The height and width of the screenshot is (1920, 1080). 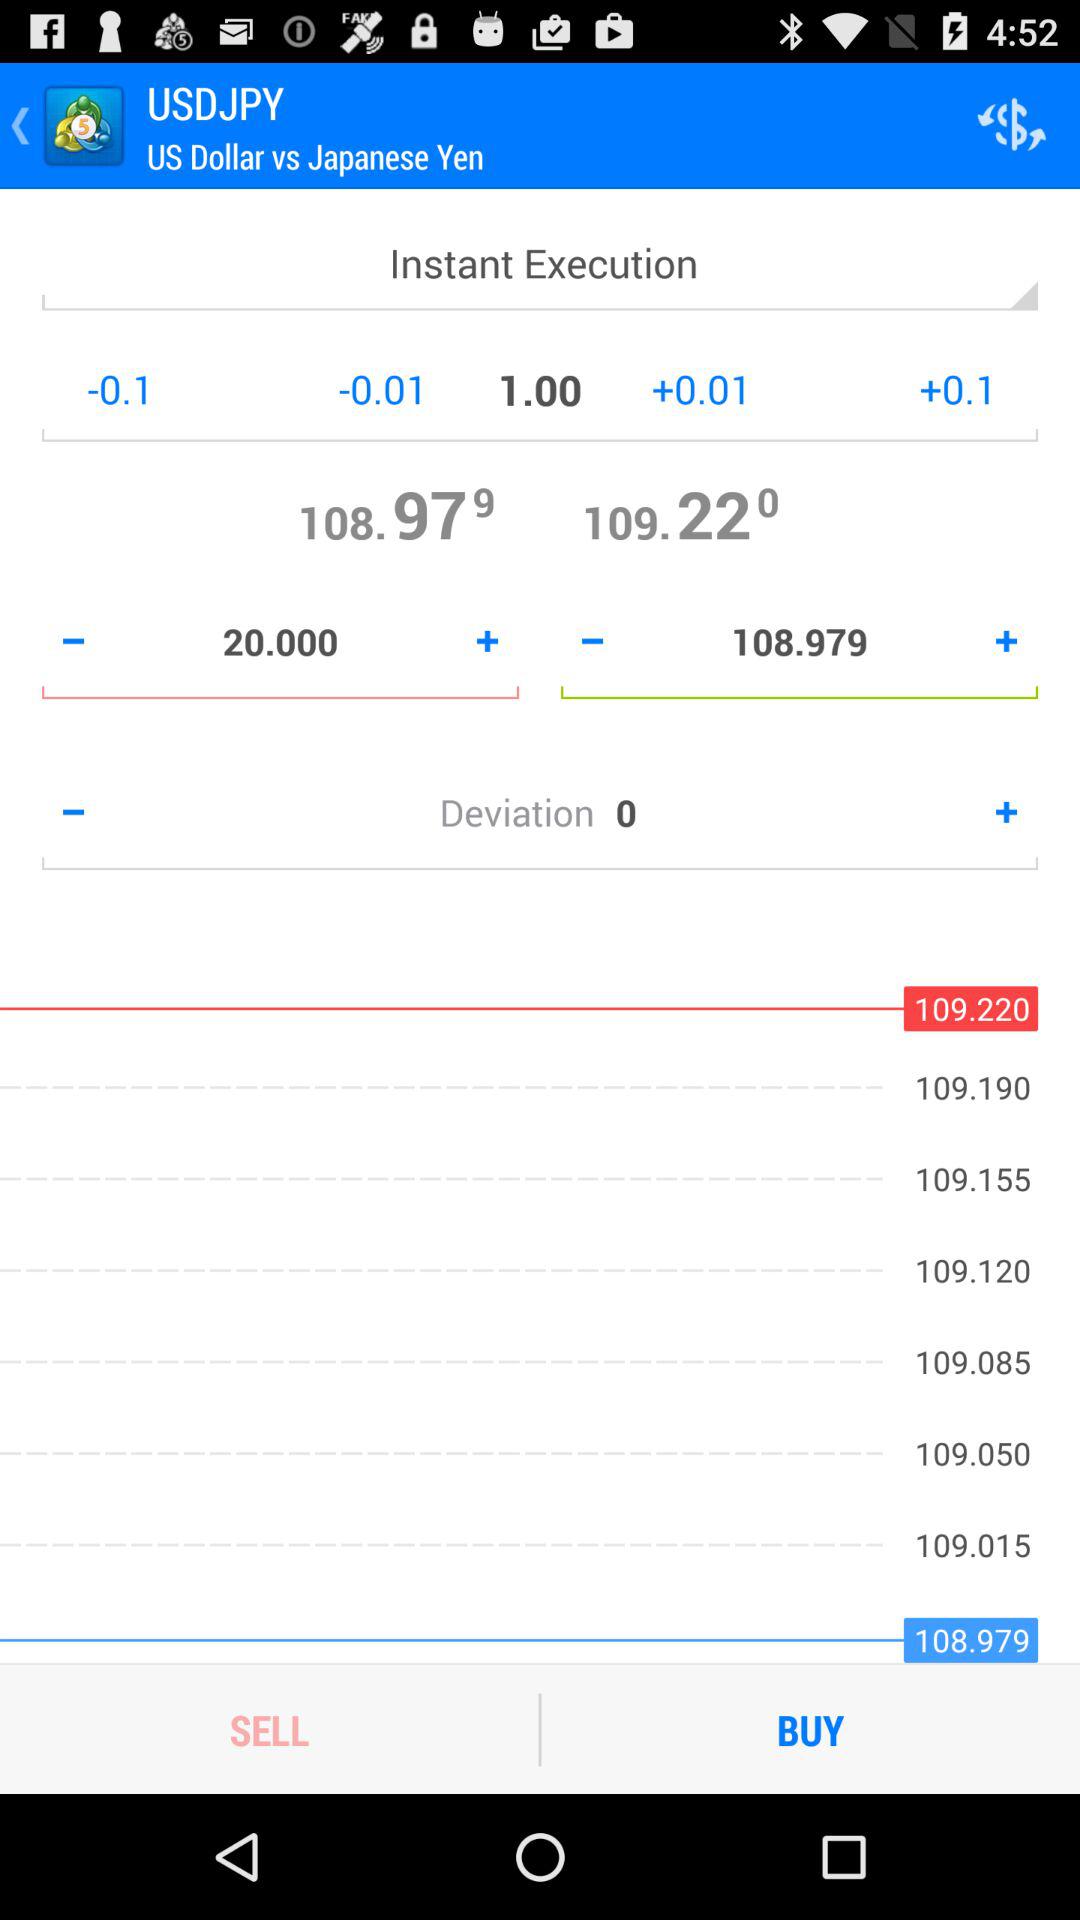 What do you see at coordinates (308, 389) in the screenshot?
I see `click on 001` at bounding box center [308, 389].